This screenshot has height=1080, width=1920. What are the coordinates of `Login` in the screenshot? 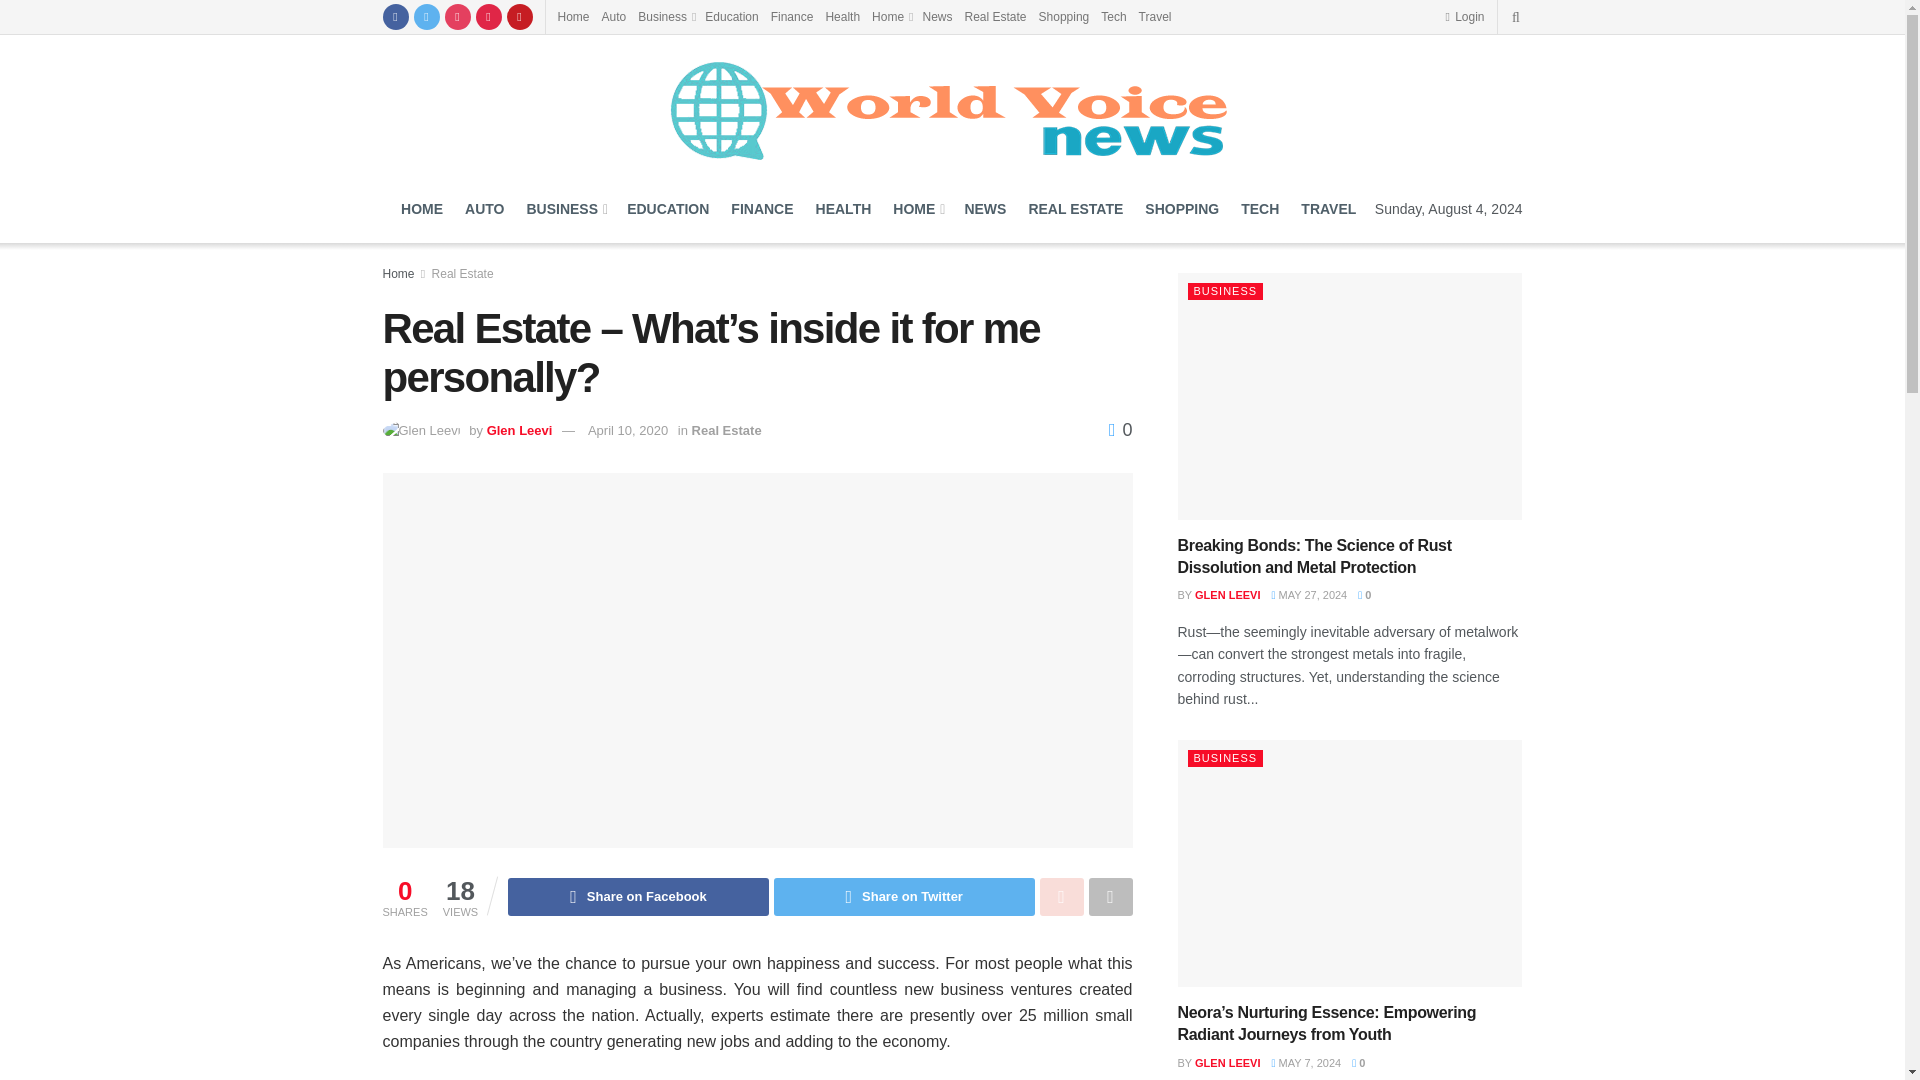 It's located at (1464, 16).